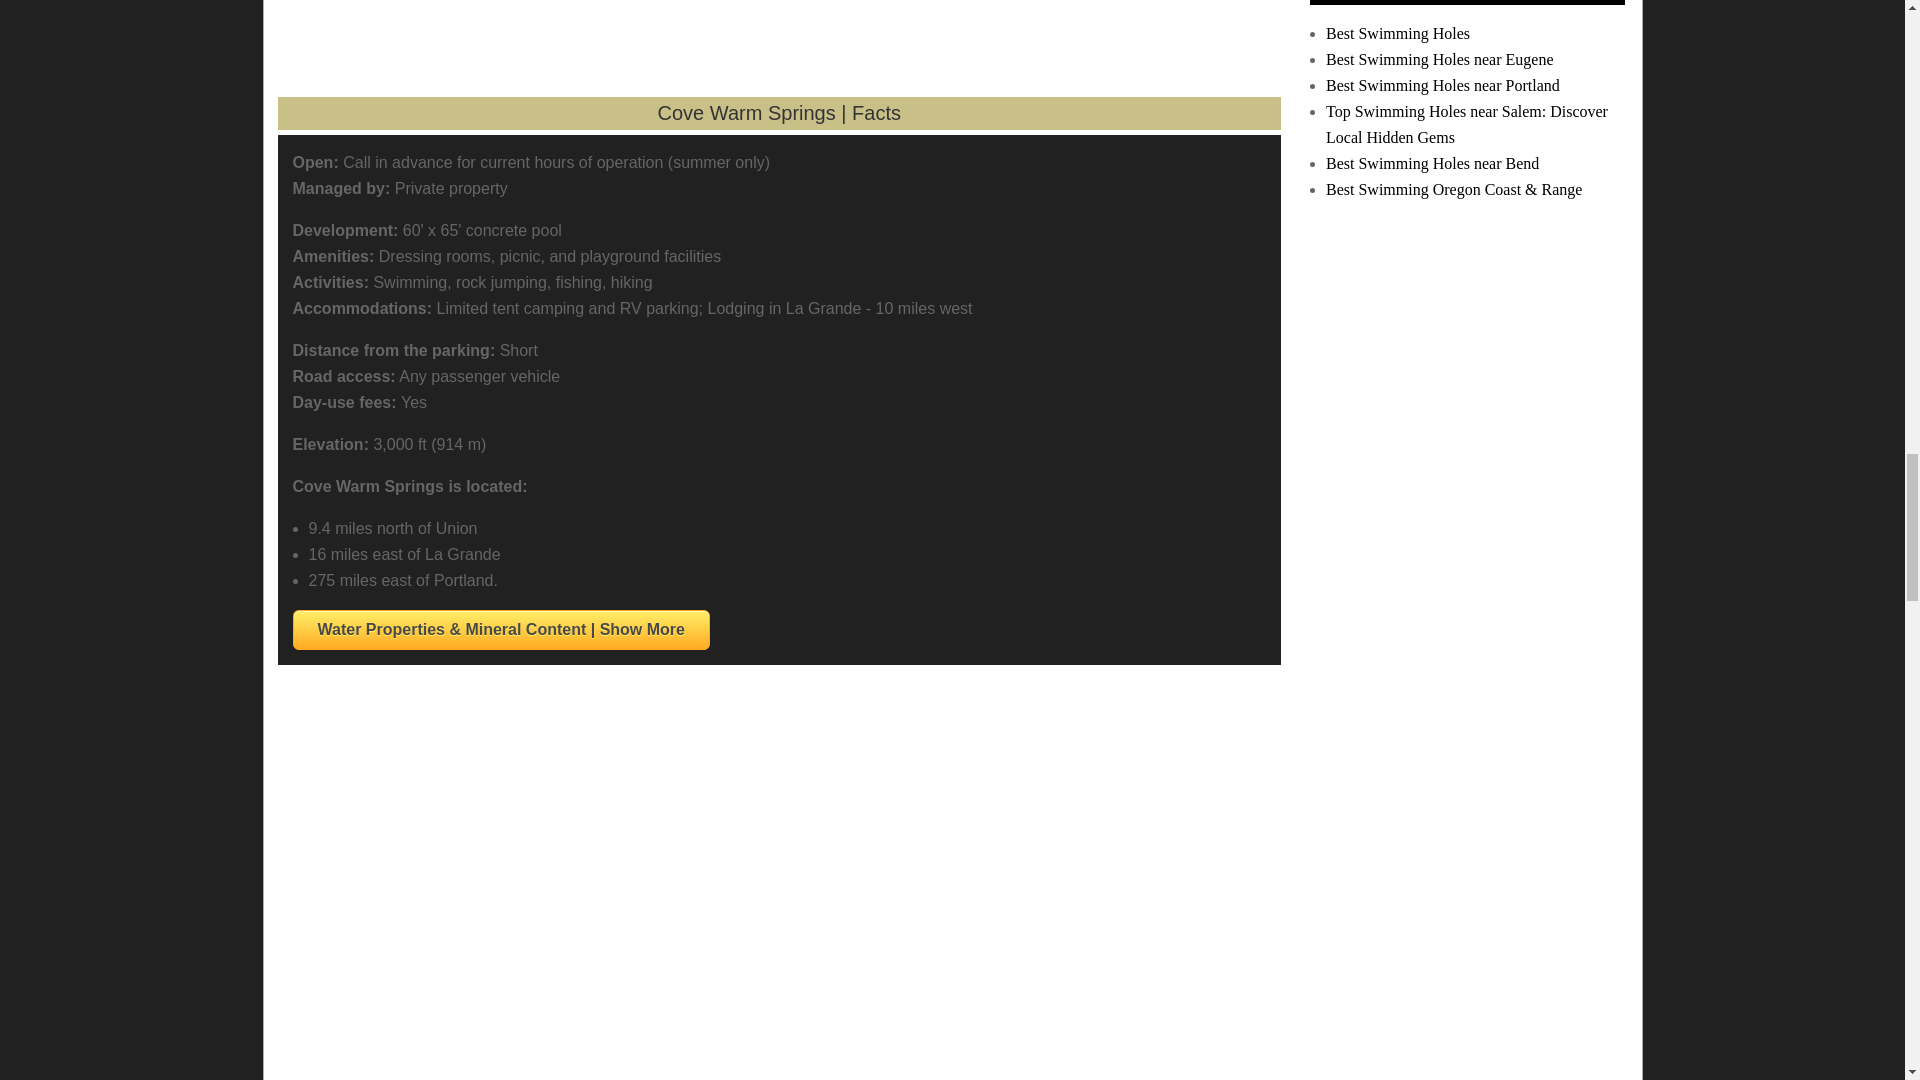  What do you see at coordinates (735, 996) in the screenshot?
I see `Advertisement` at bounding box center [735, 996].